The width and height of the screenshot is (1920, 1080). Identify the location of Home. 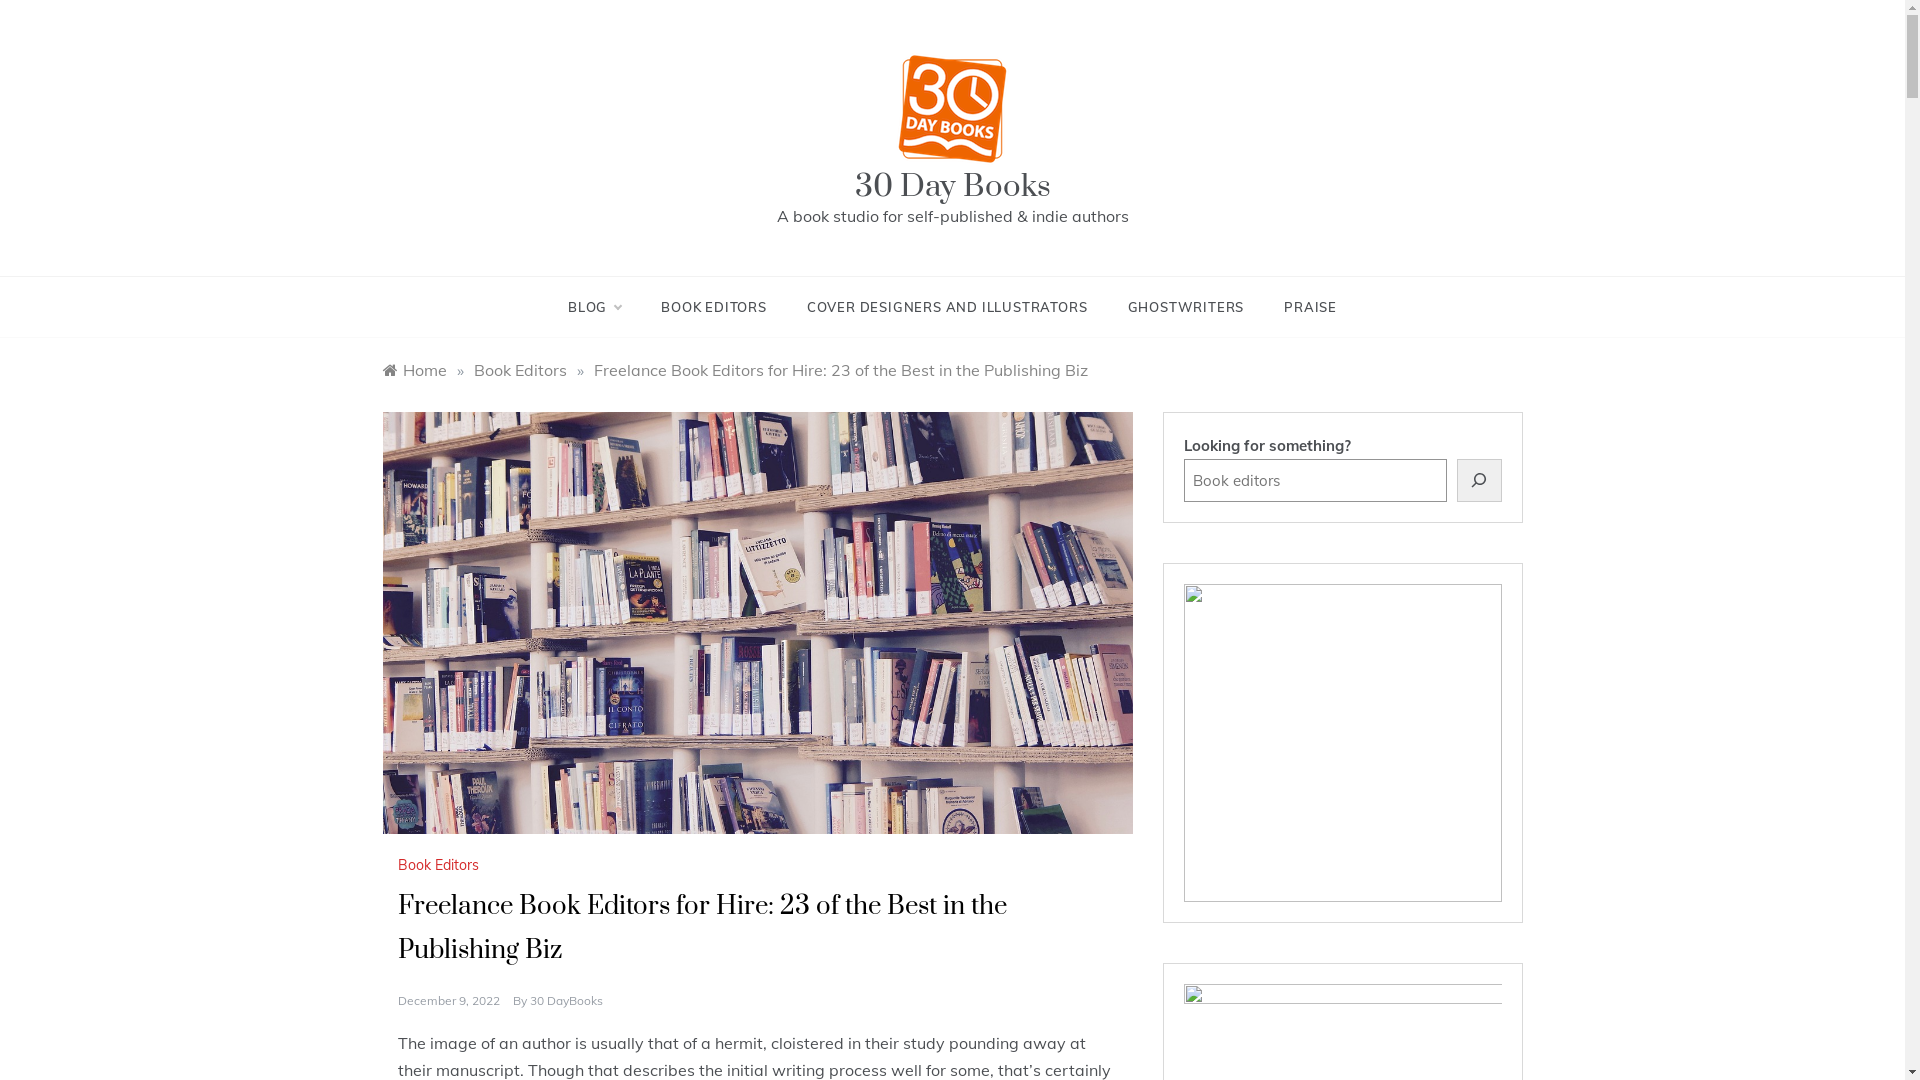
(414, 370).